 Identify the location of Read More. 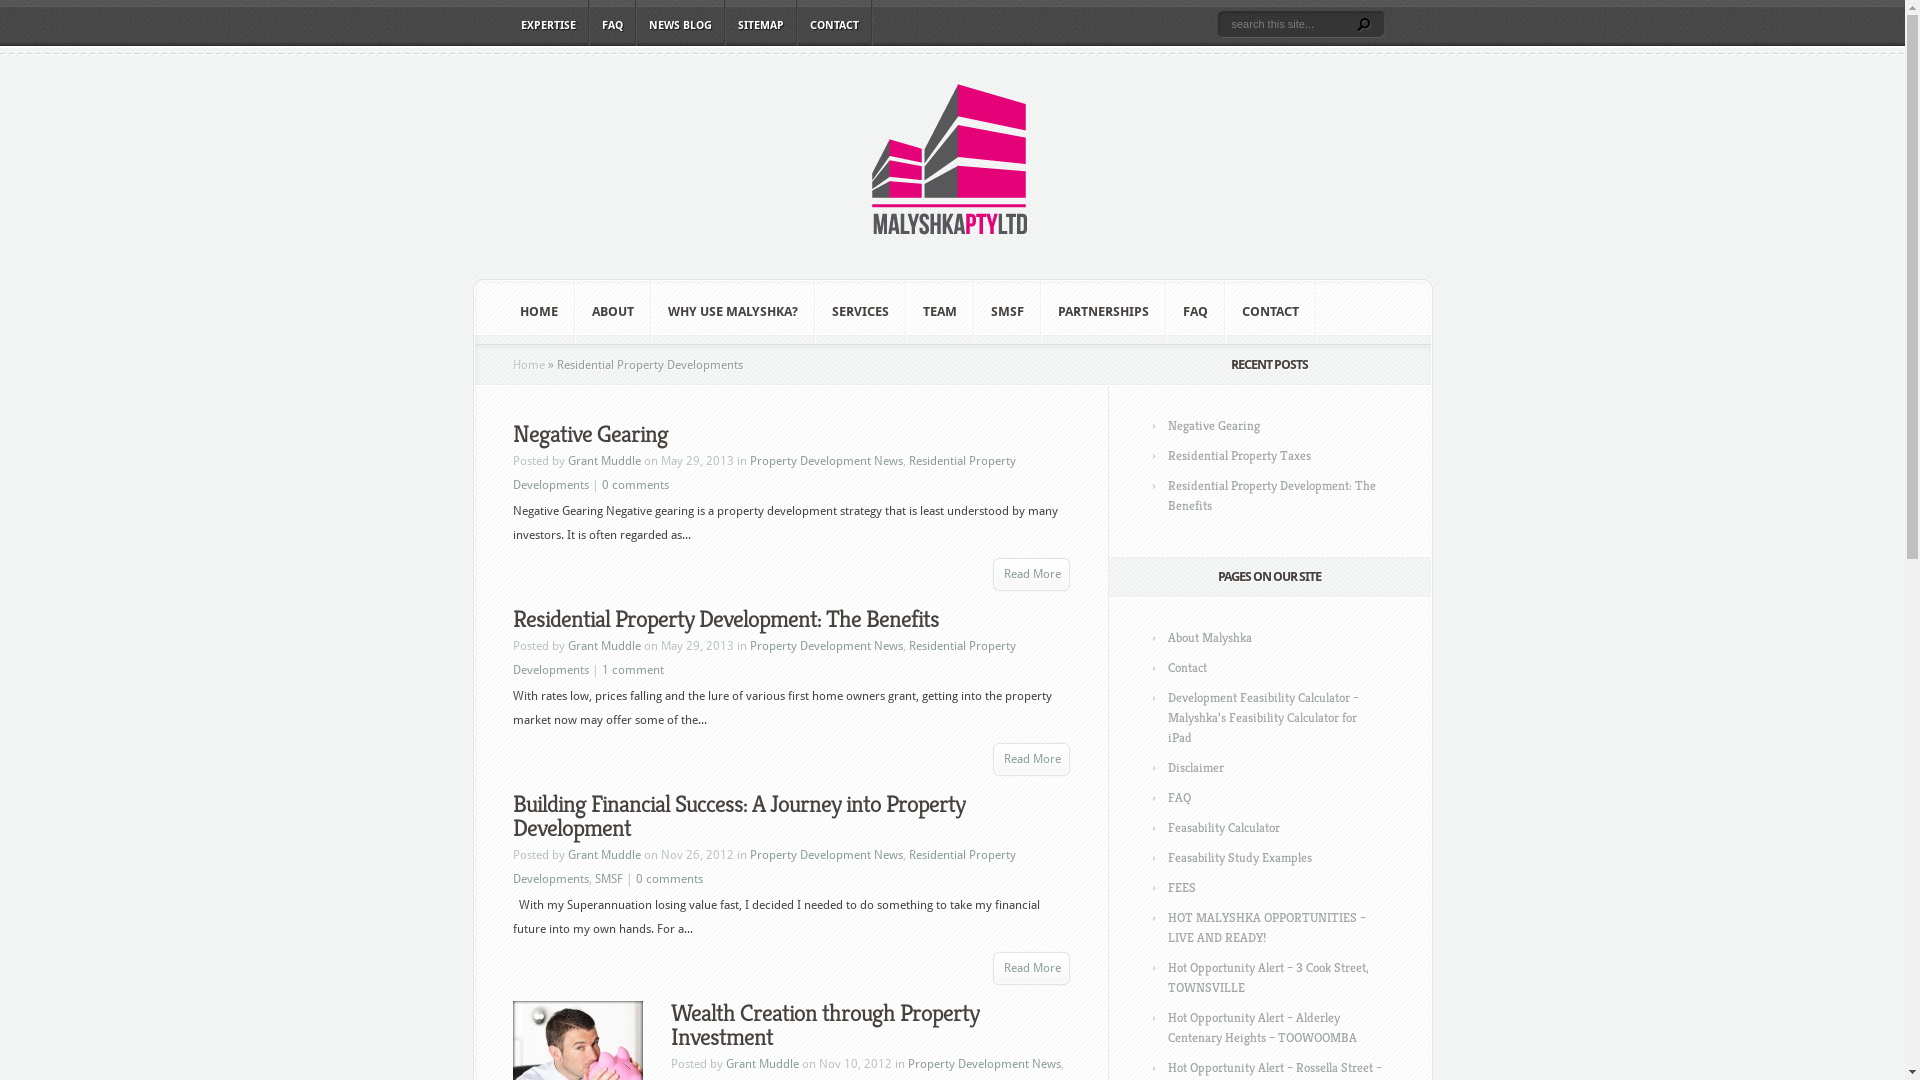
(1032, 574).